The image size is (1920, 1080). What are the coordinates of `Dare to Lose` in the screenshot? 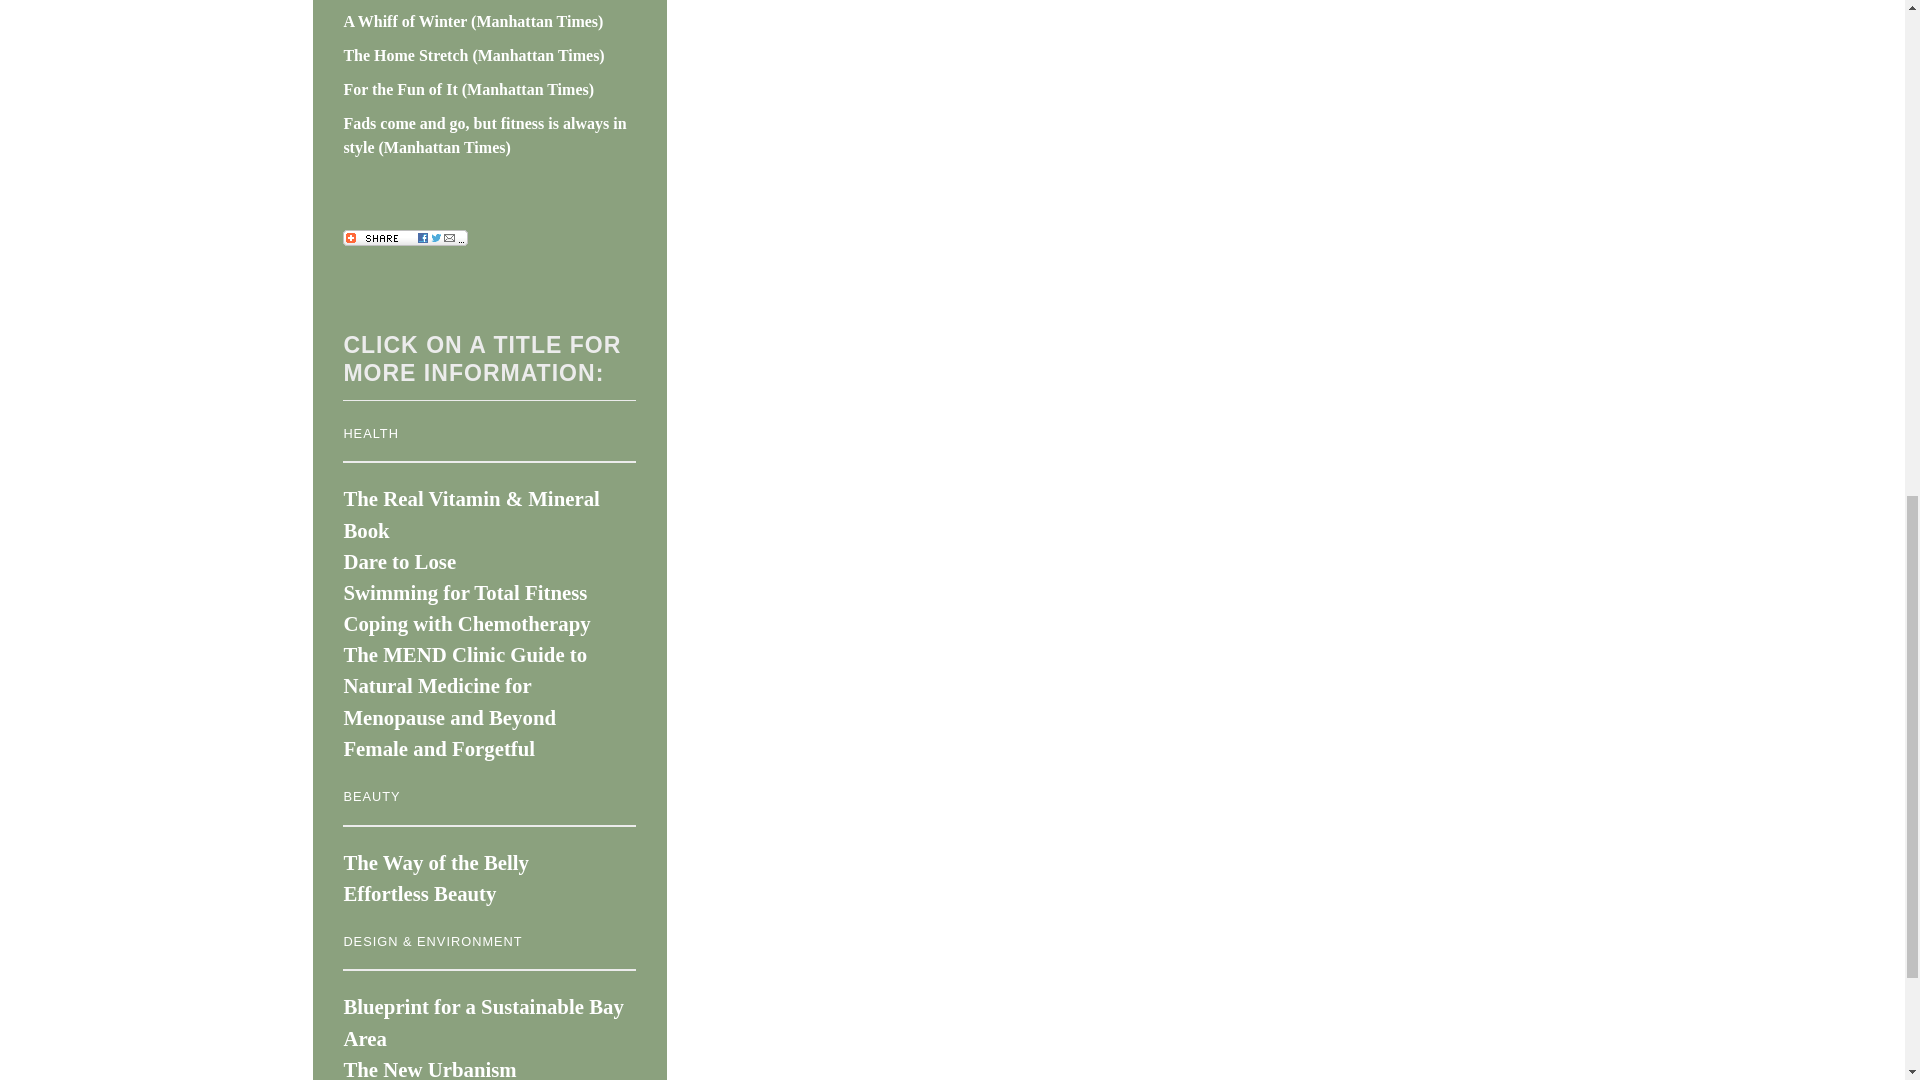 It's located at (400, 561).